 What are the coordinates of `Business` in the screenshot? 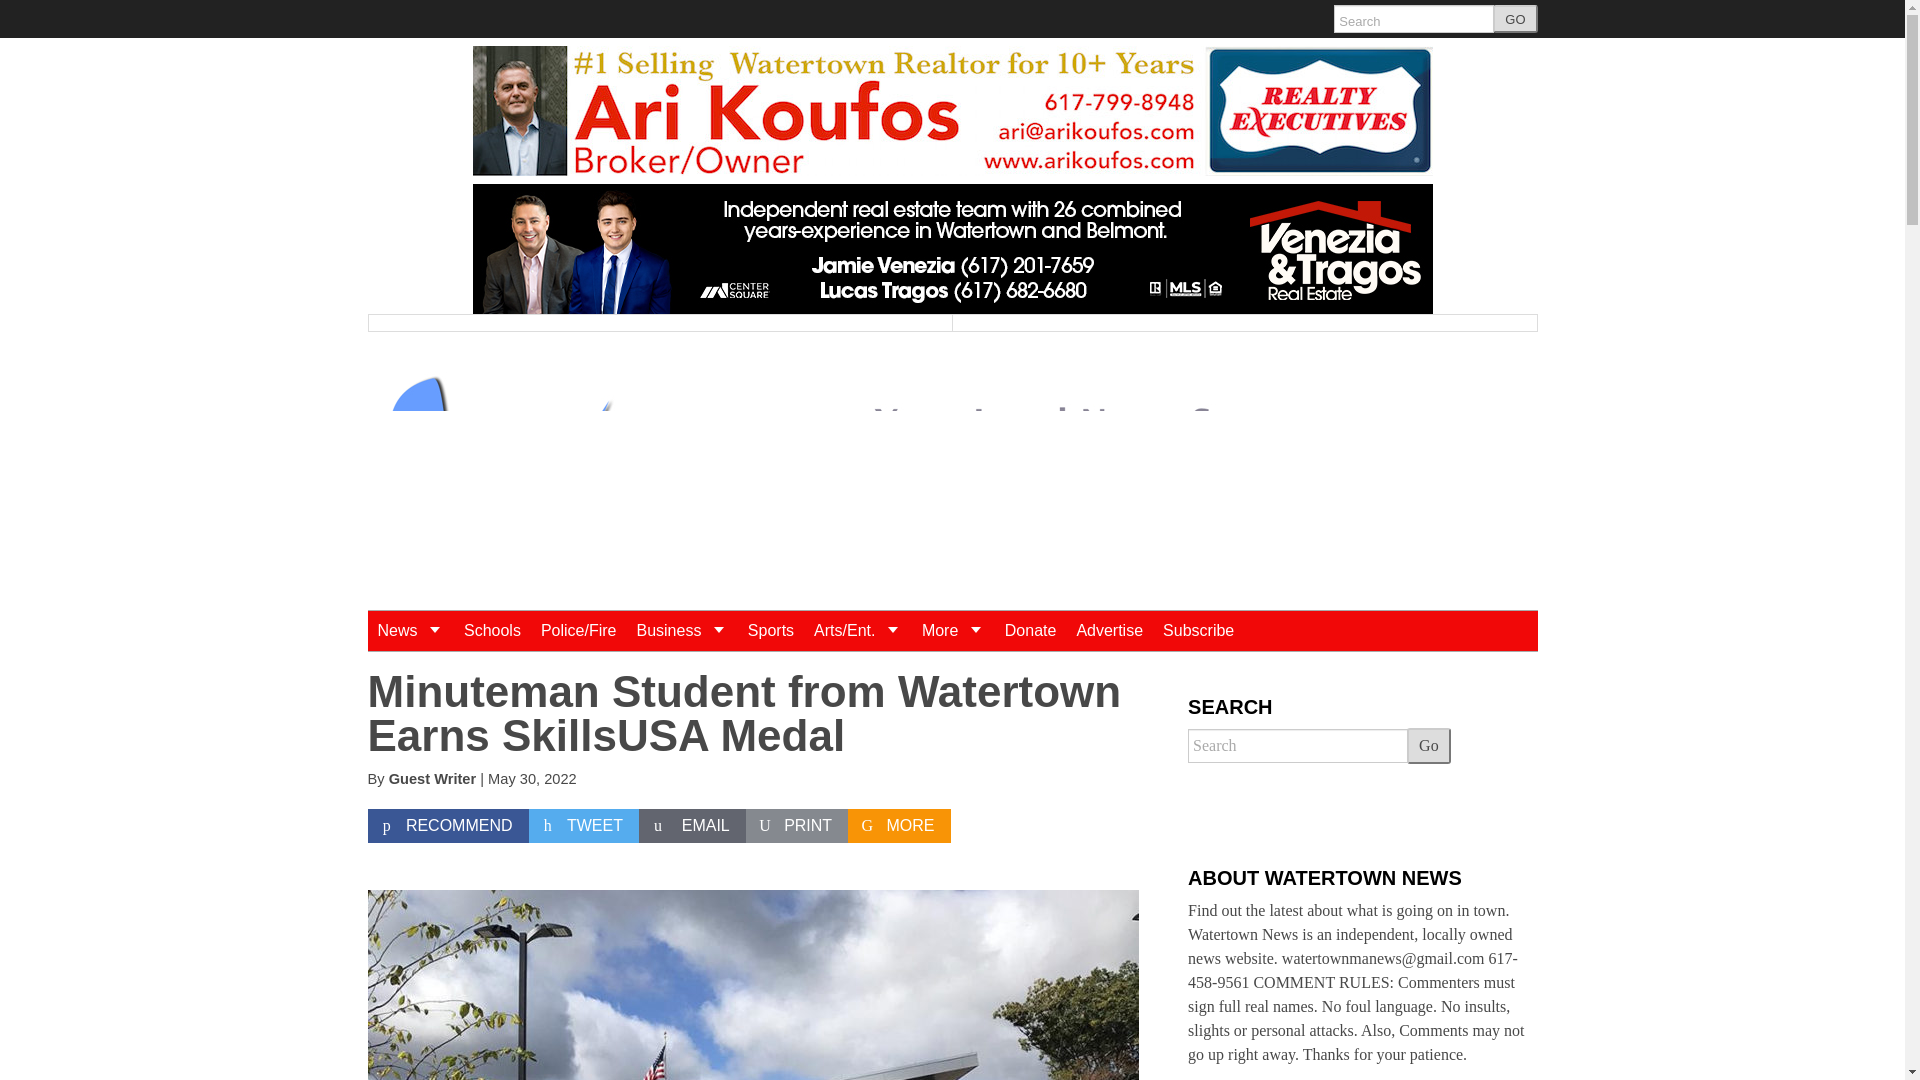 It's located at (681, 631).